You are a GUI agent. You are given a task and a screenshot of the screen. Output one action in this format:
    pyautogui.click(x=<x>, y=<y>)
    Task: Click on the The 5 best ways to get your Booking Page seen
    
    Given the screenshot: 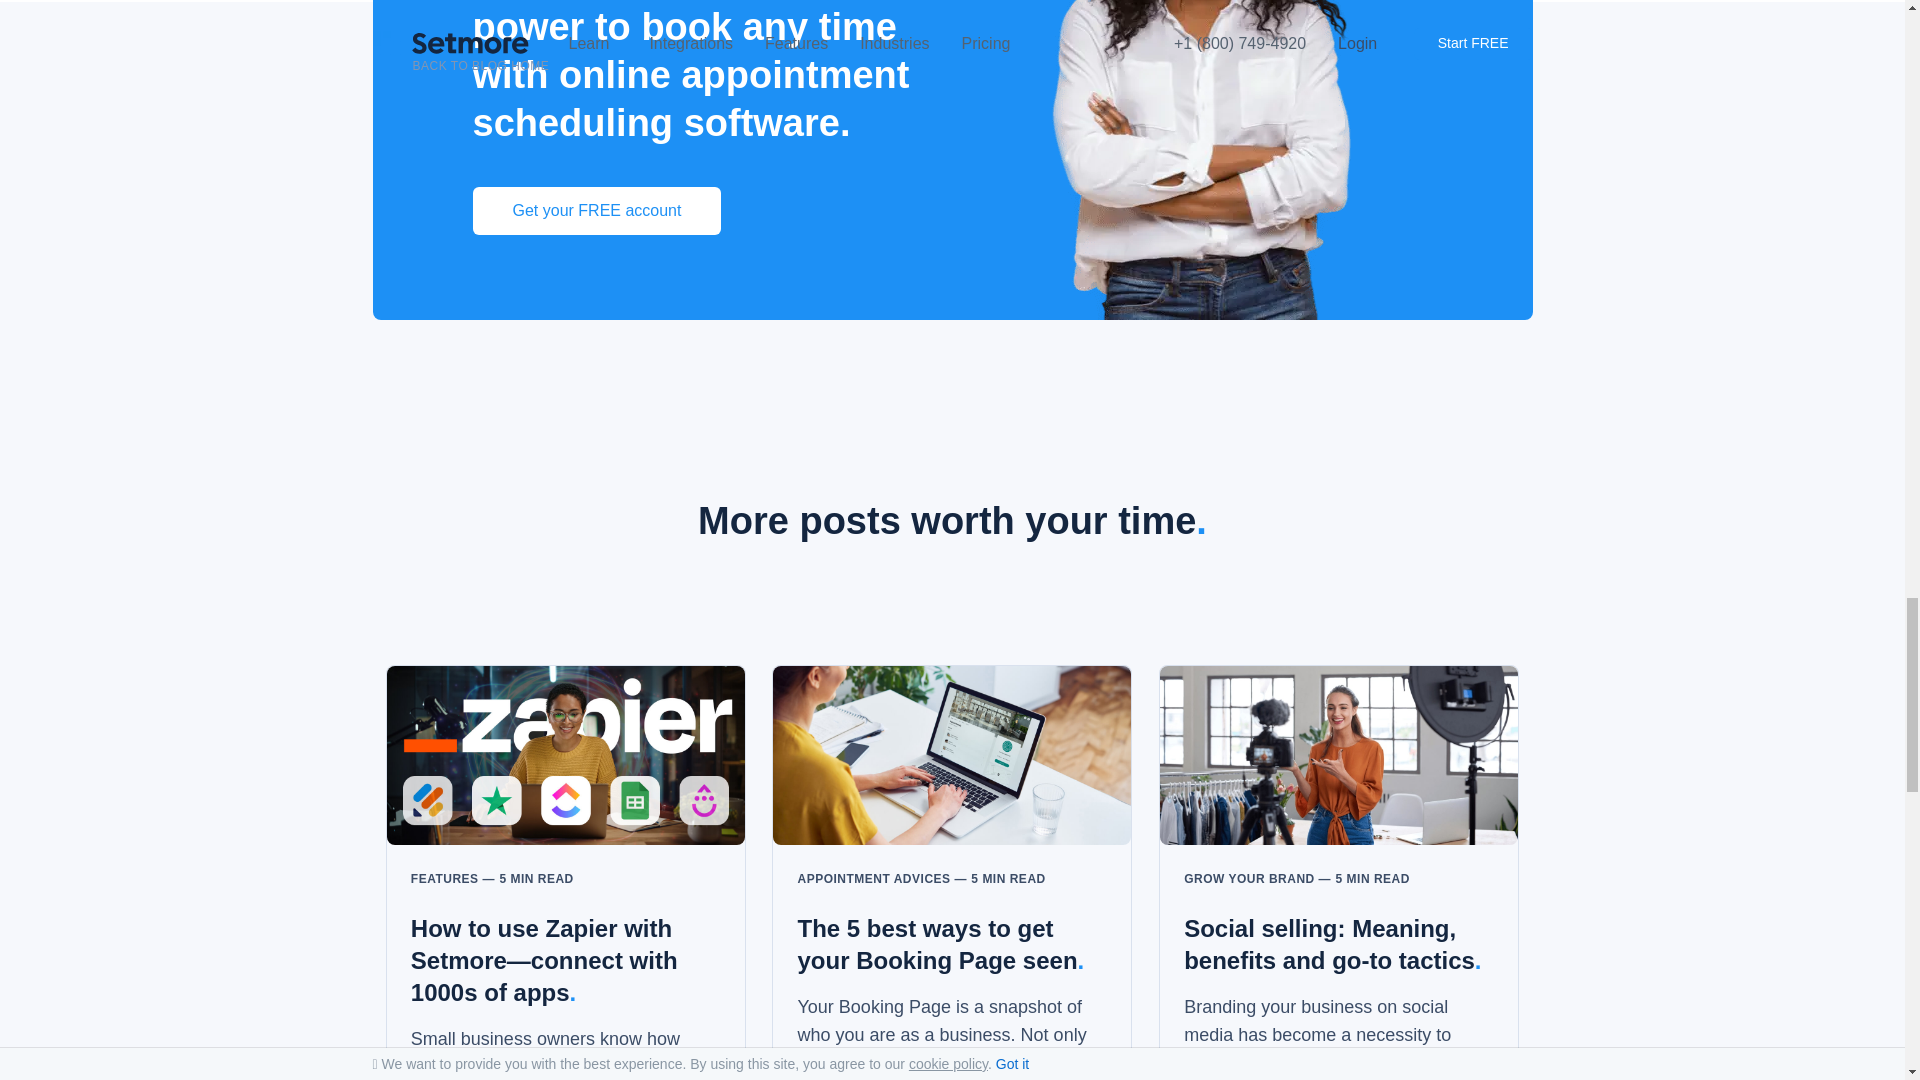 What is the action you would take?
    pyautogui.click(x=952, y=768)
    